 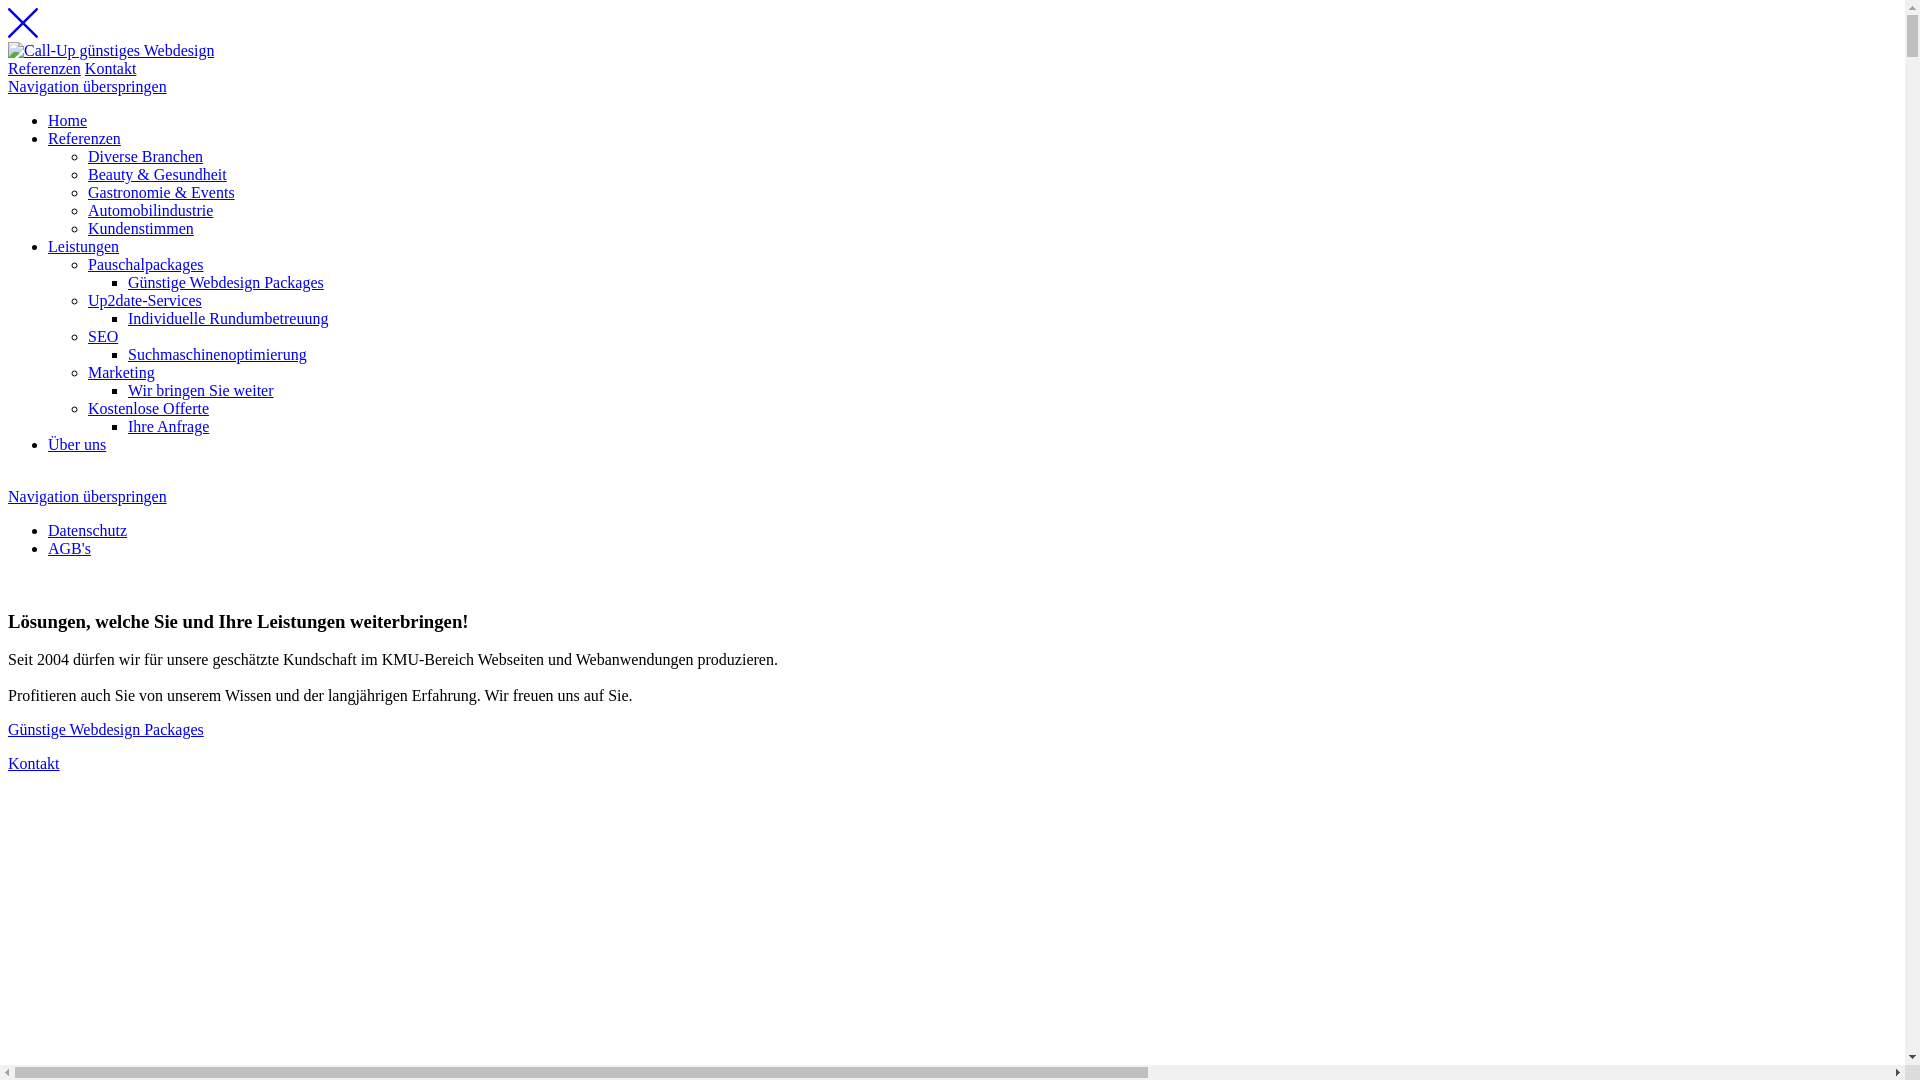 What do you see at coordinates (148, 408) in the screenshot?
I see `Kostenlose Offerte` at bounding box center [148, 408].